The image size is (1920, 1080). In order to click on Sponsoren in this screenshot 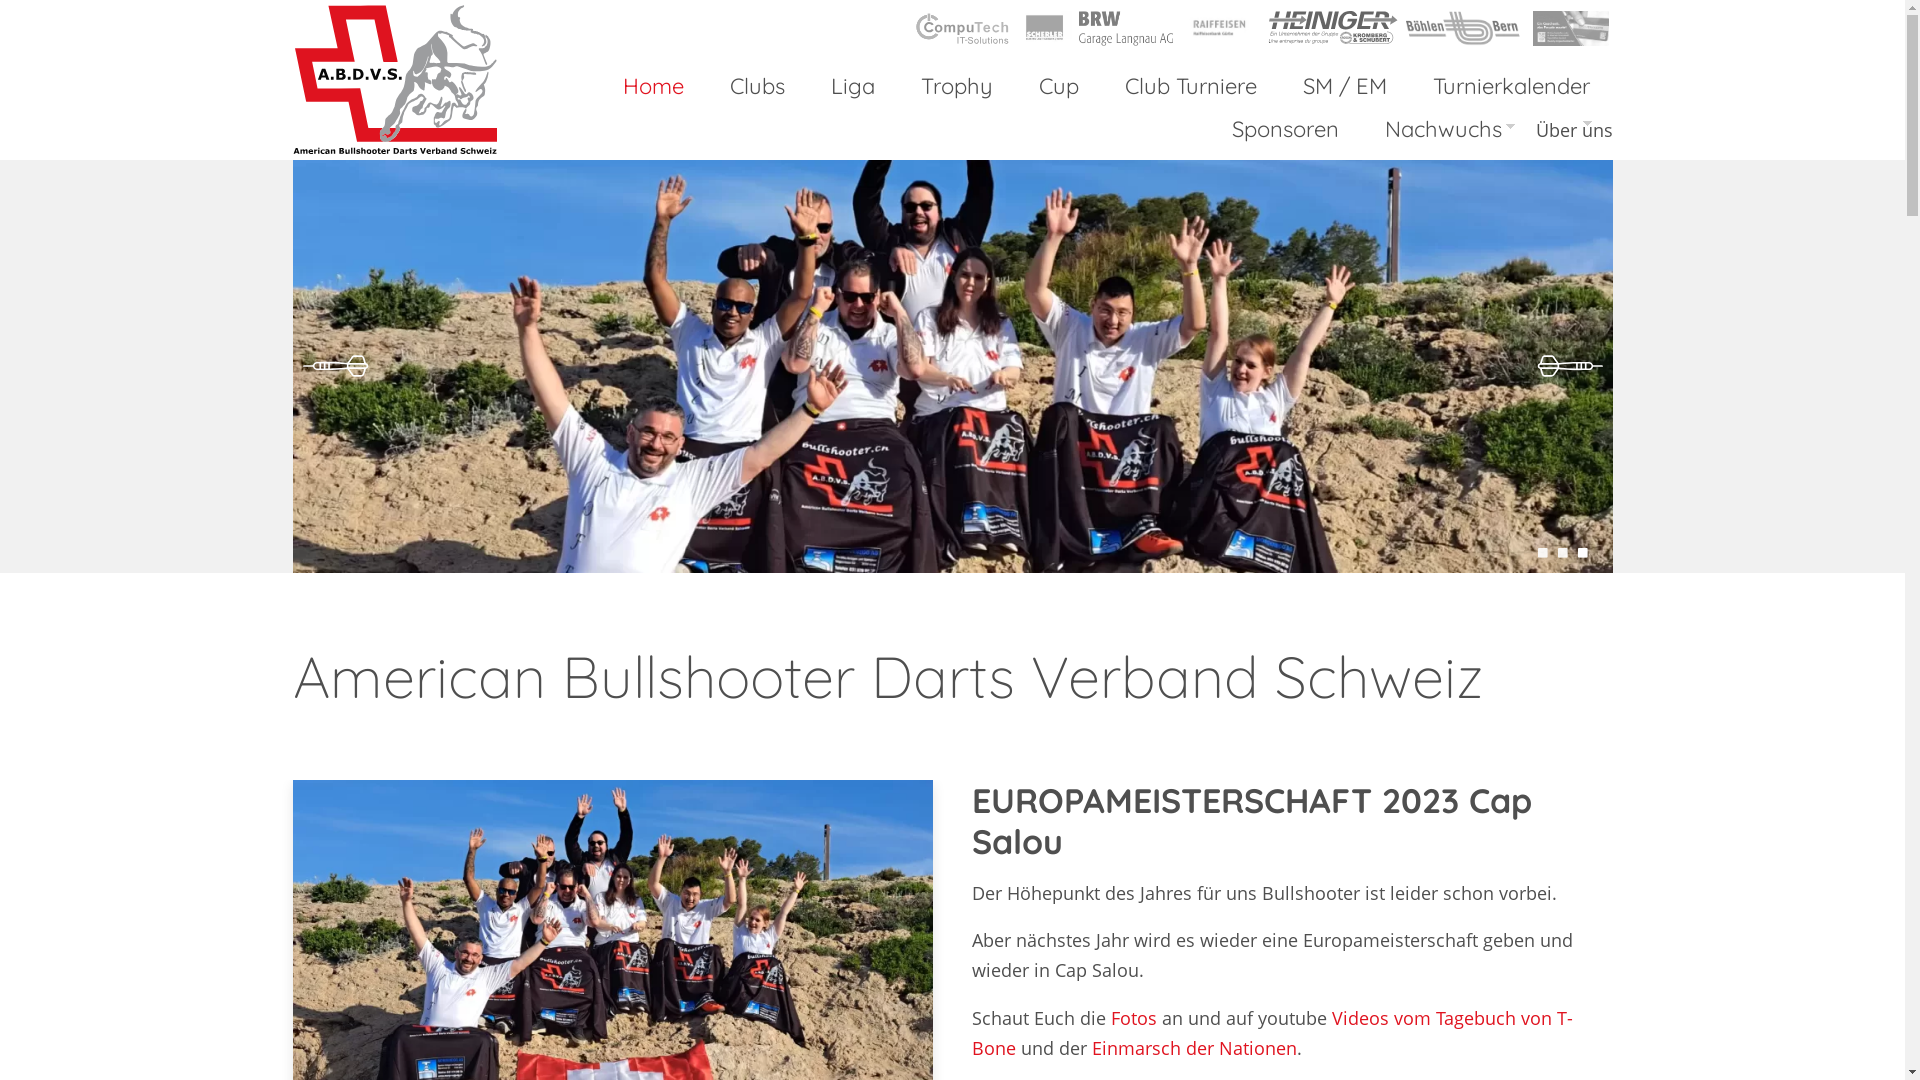, I will do `click(1284, 130)`.